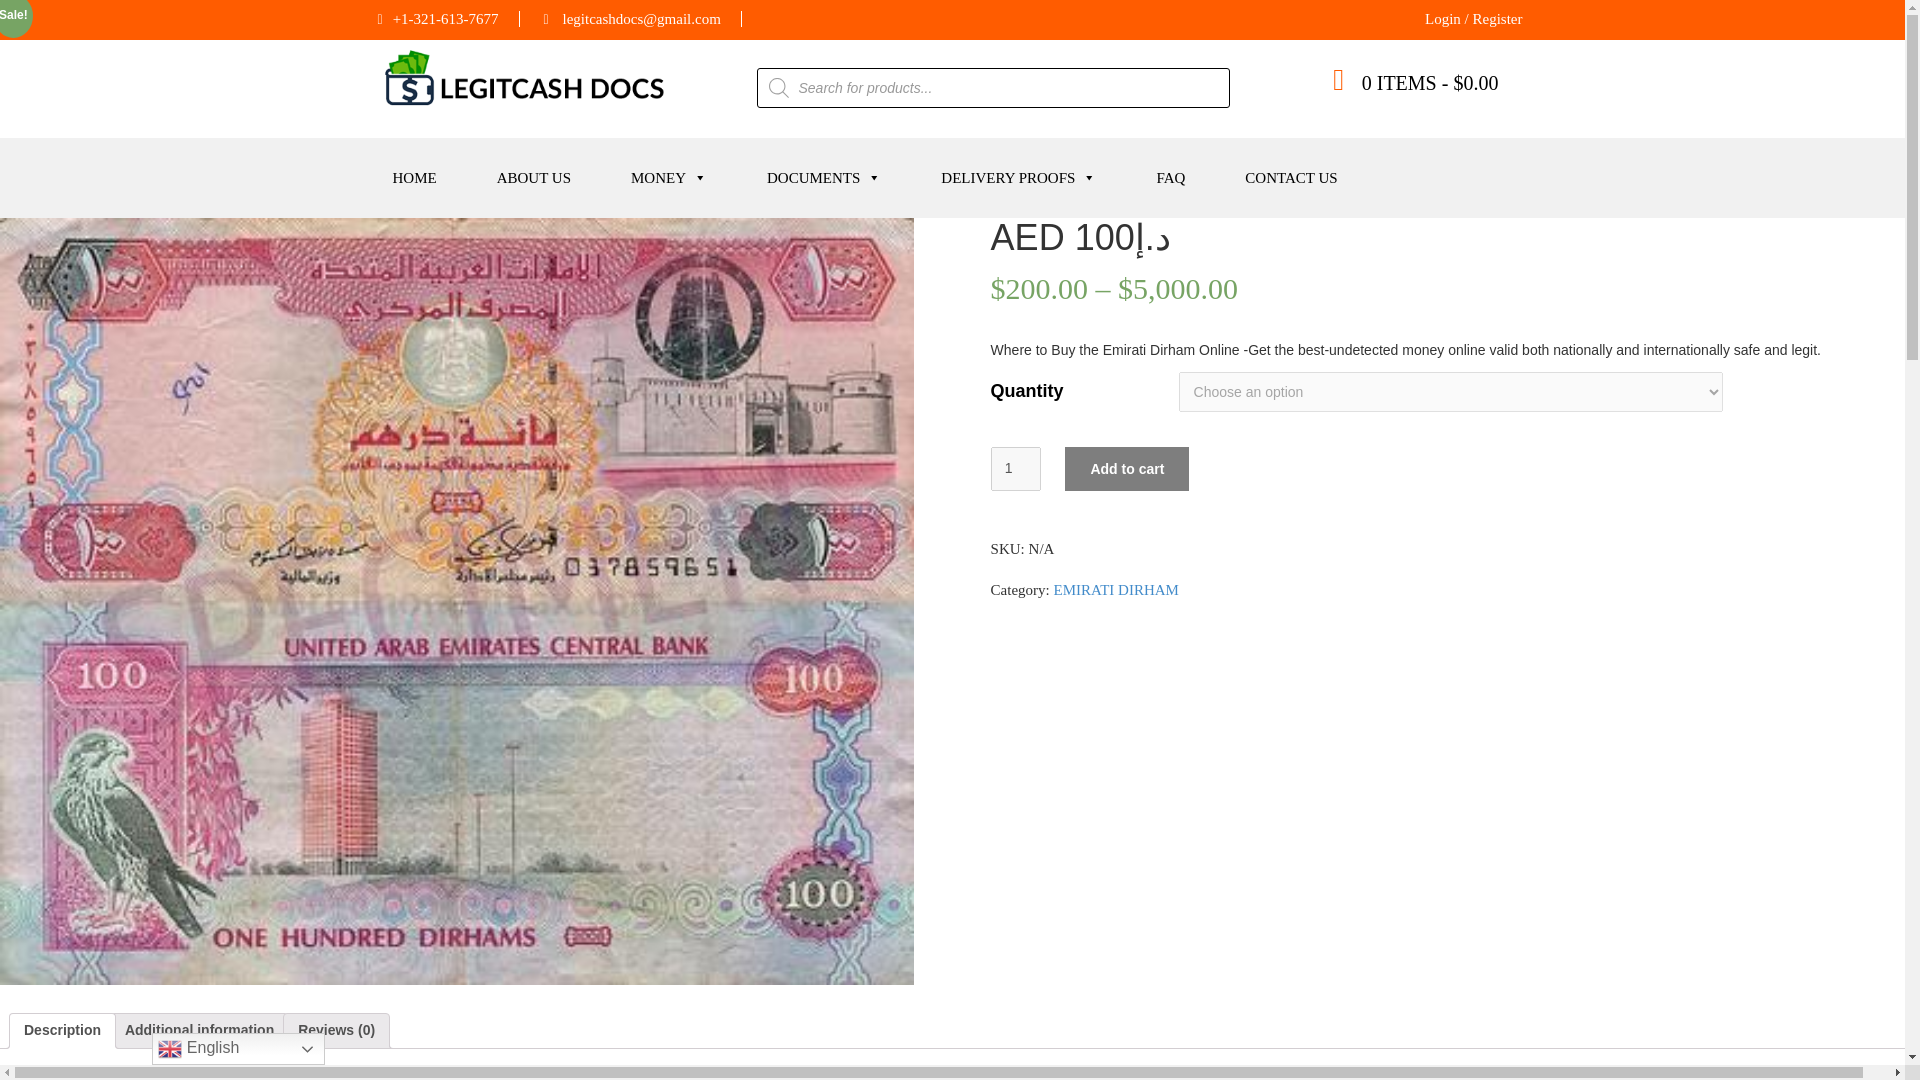 The height and width of the screenshot is (1080, 1920). Describe the element at coordinates (1016, 469) in the screenshot. I see `1` at that location.